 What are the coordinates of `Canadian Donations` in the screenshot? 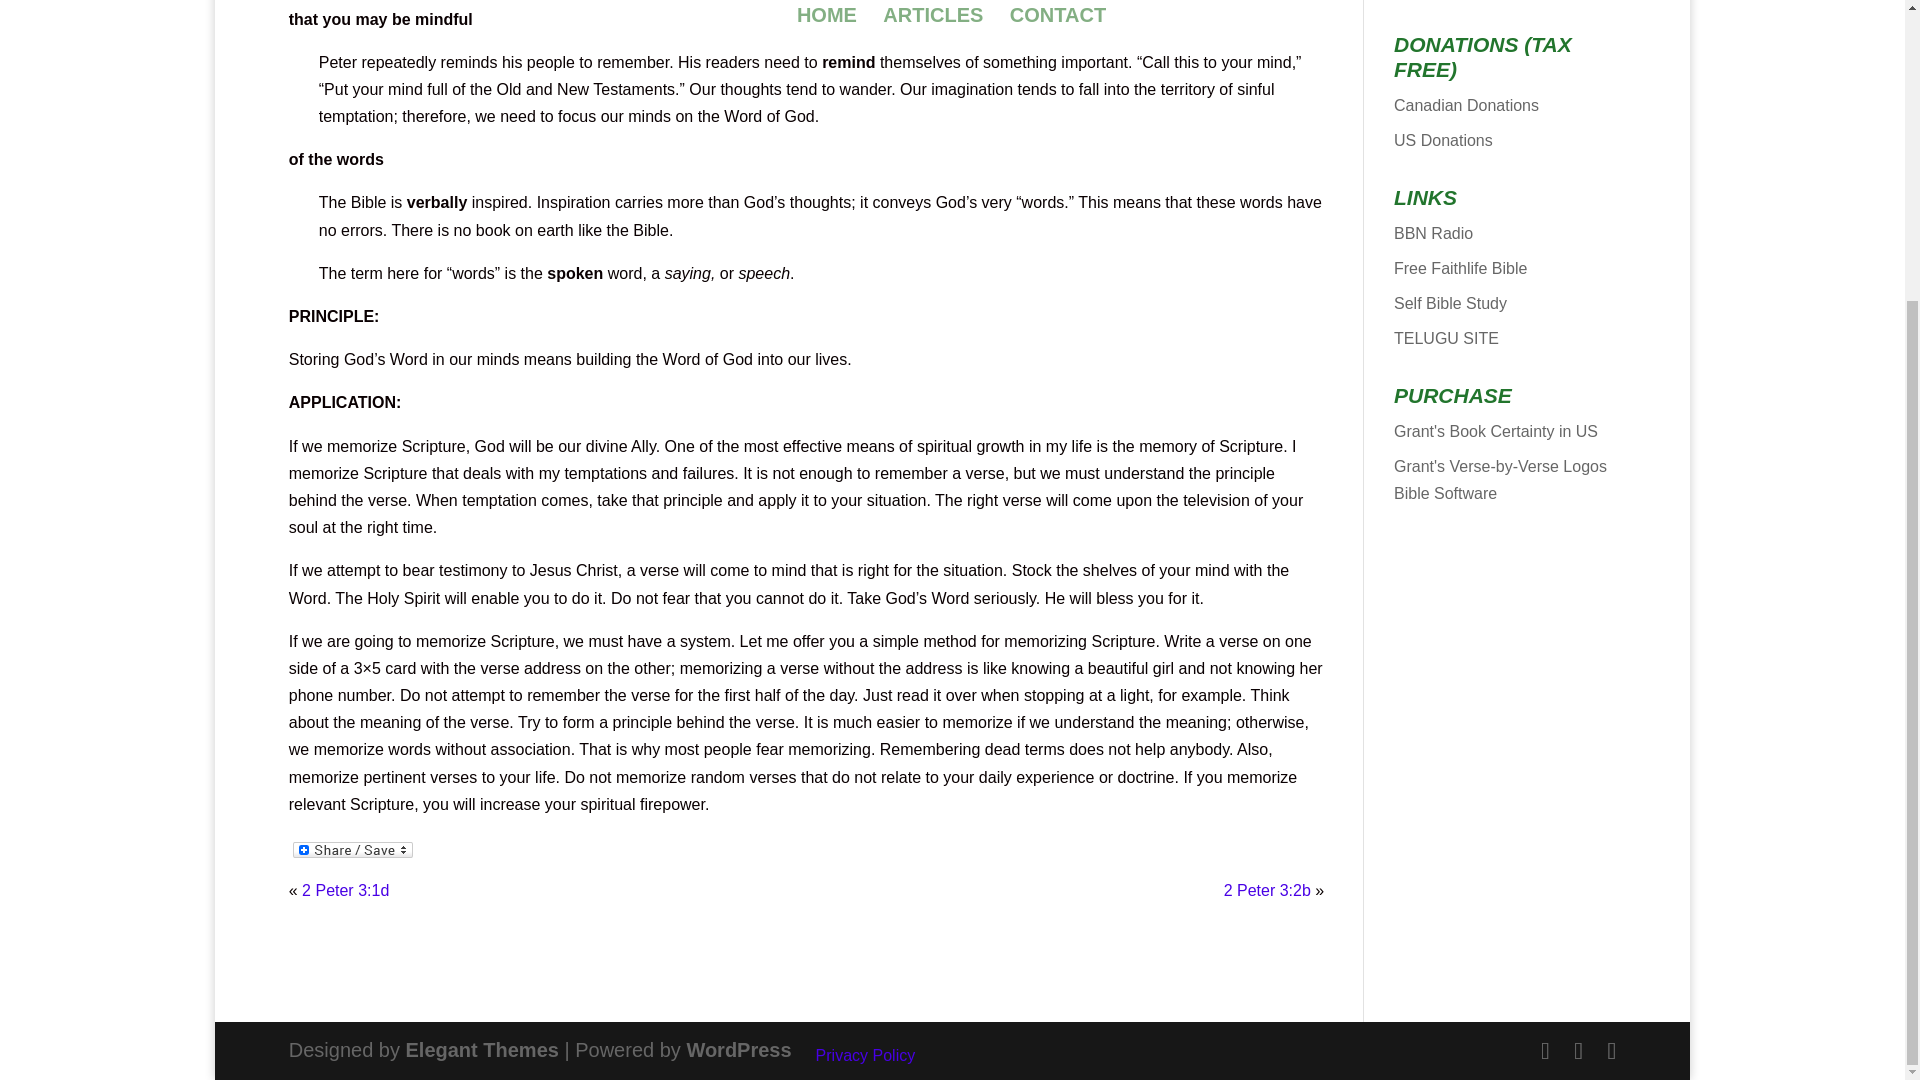 It's located at (1466, 106).